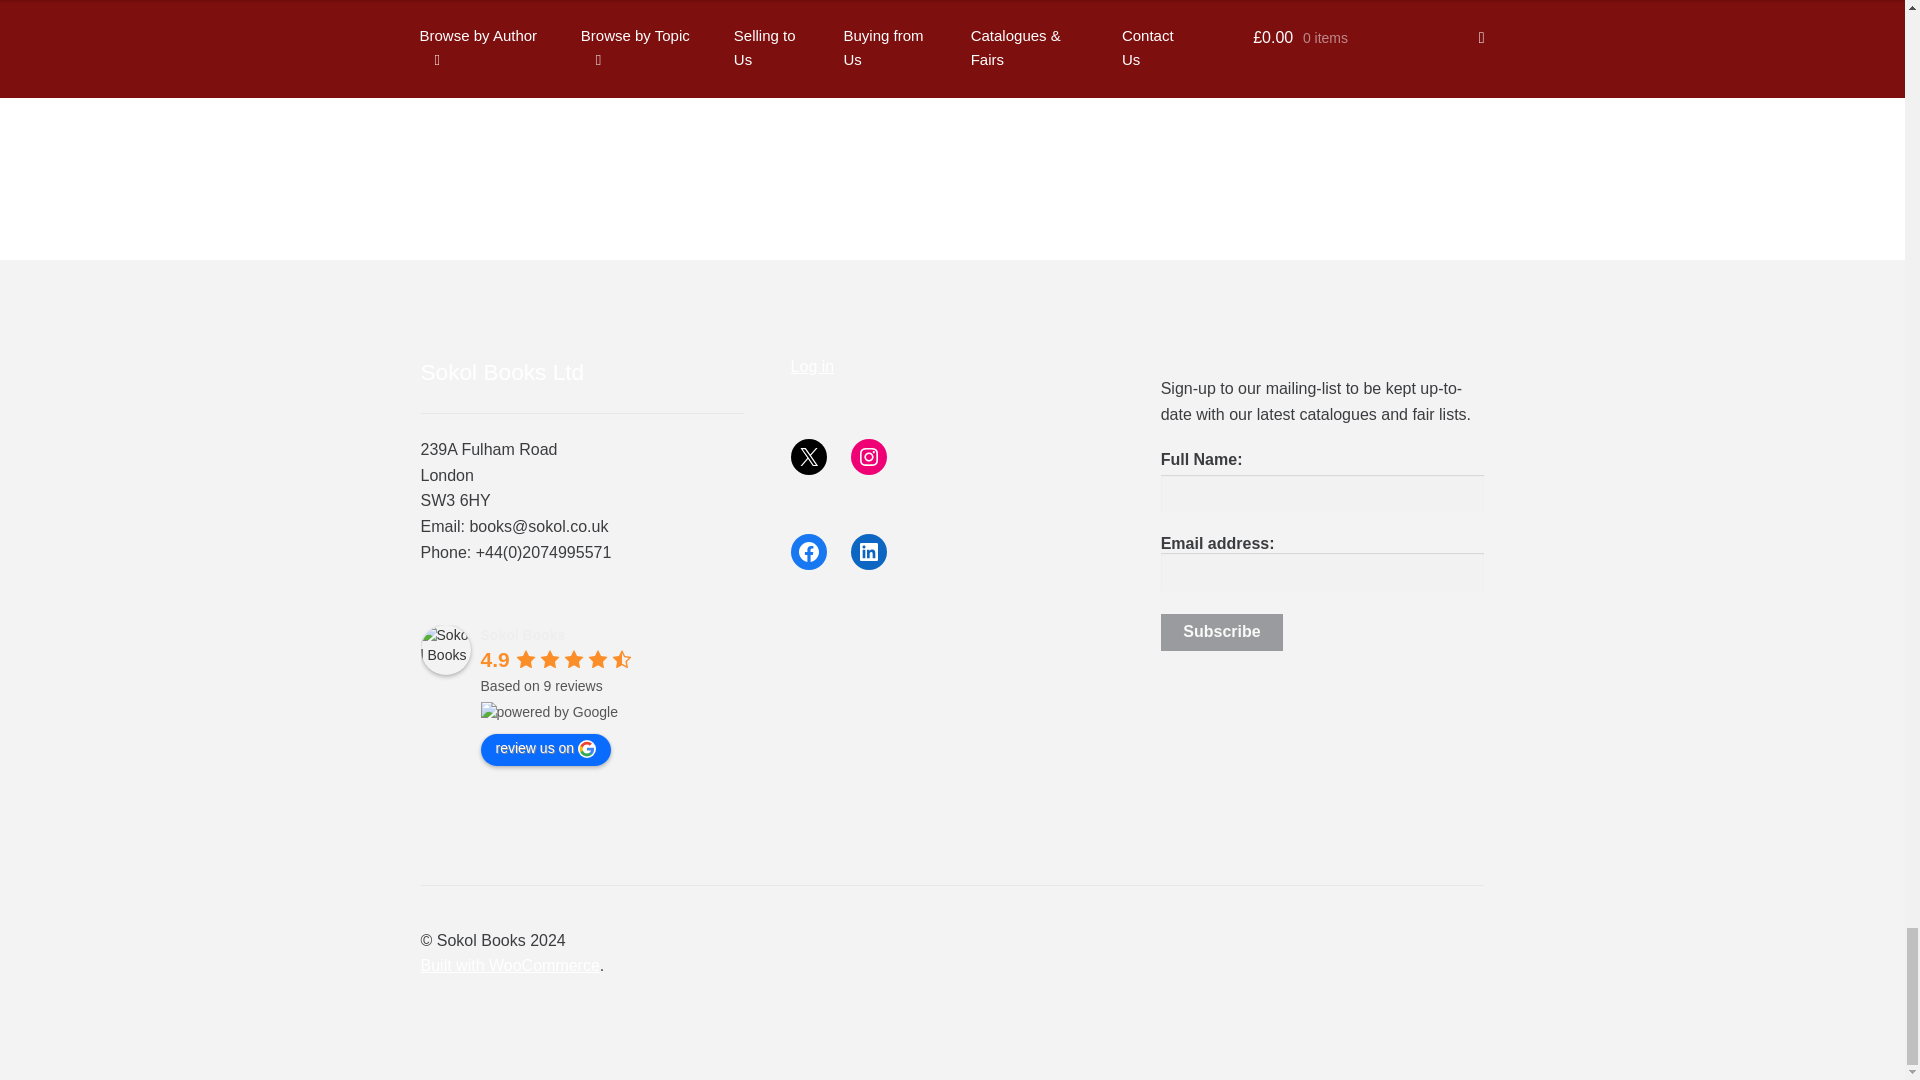 This screenshot has width=1920, height=1080. What do you see at coordinates (510, 965) in the screenshot?
I see `WooCommerce - The Best eCommerce Platform for WordPress` at bounding box center [510, 965].